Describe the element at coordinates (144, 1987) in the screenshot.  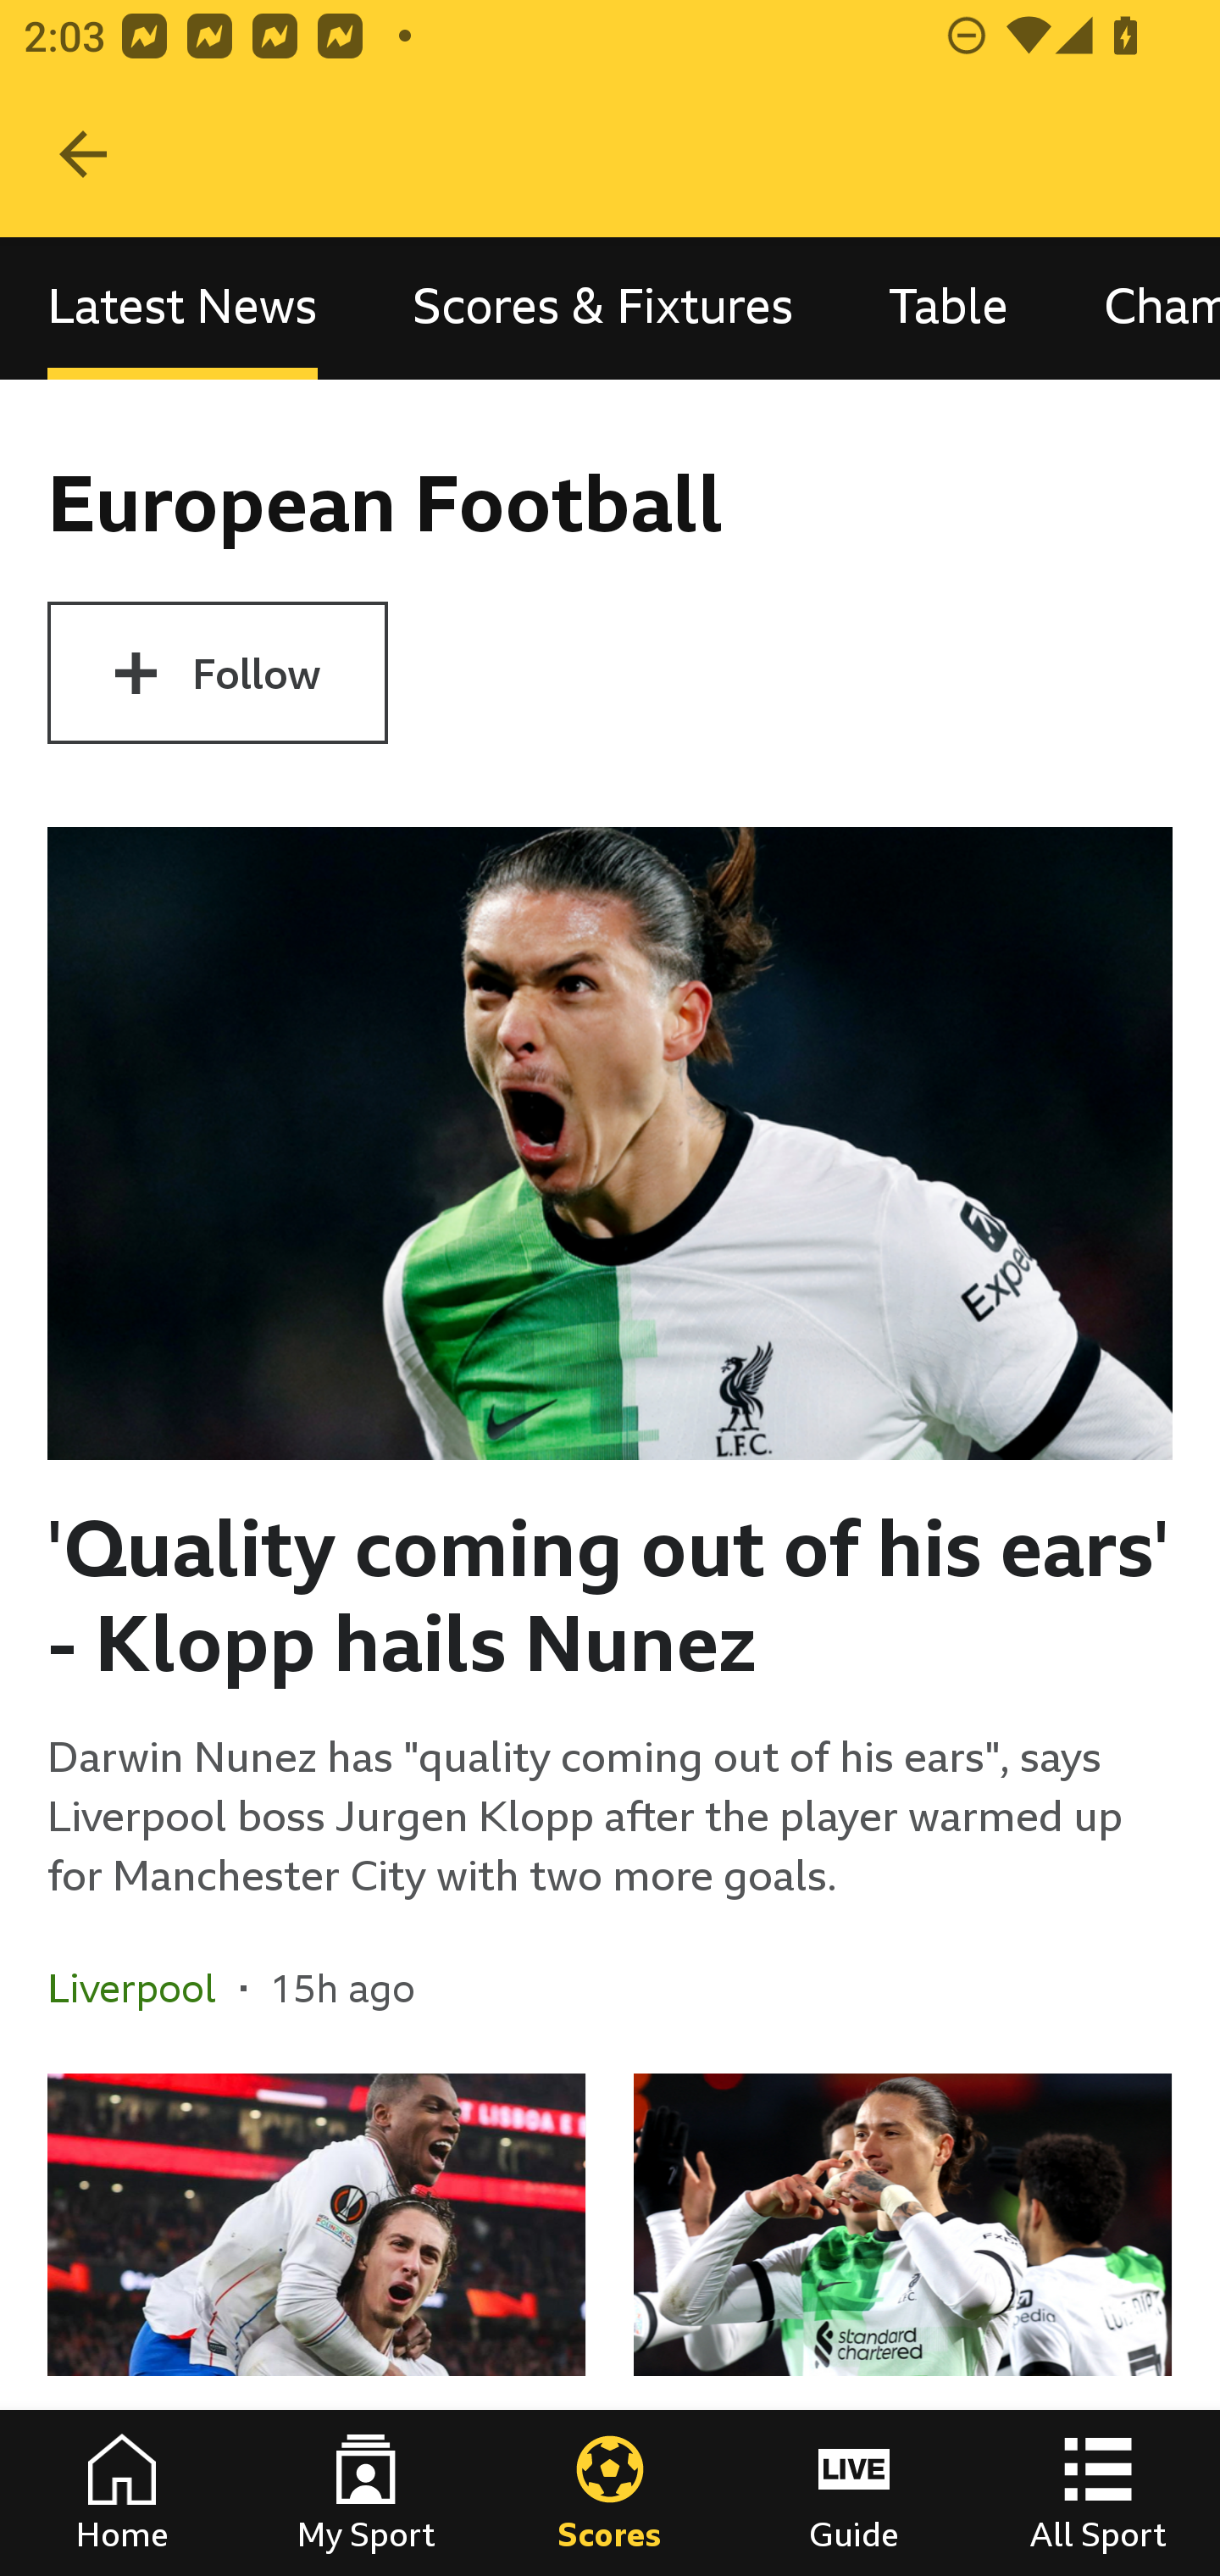
I see `Liverpool In the section Liverpool` at that location.